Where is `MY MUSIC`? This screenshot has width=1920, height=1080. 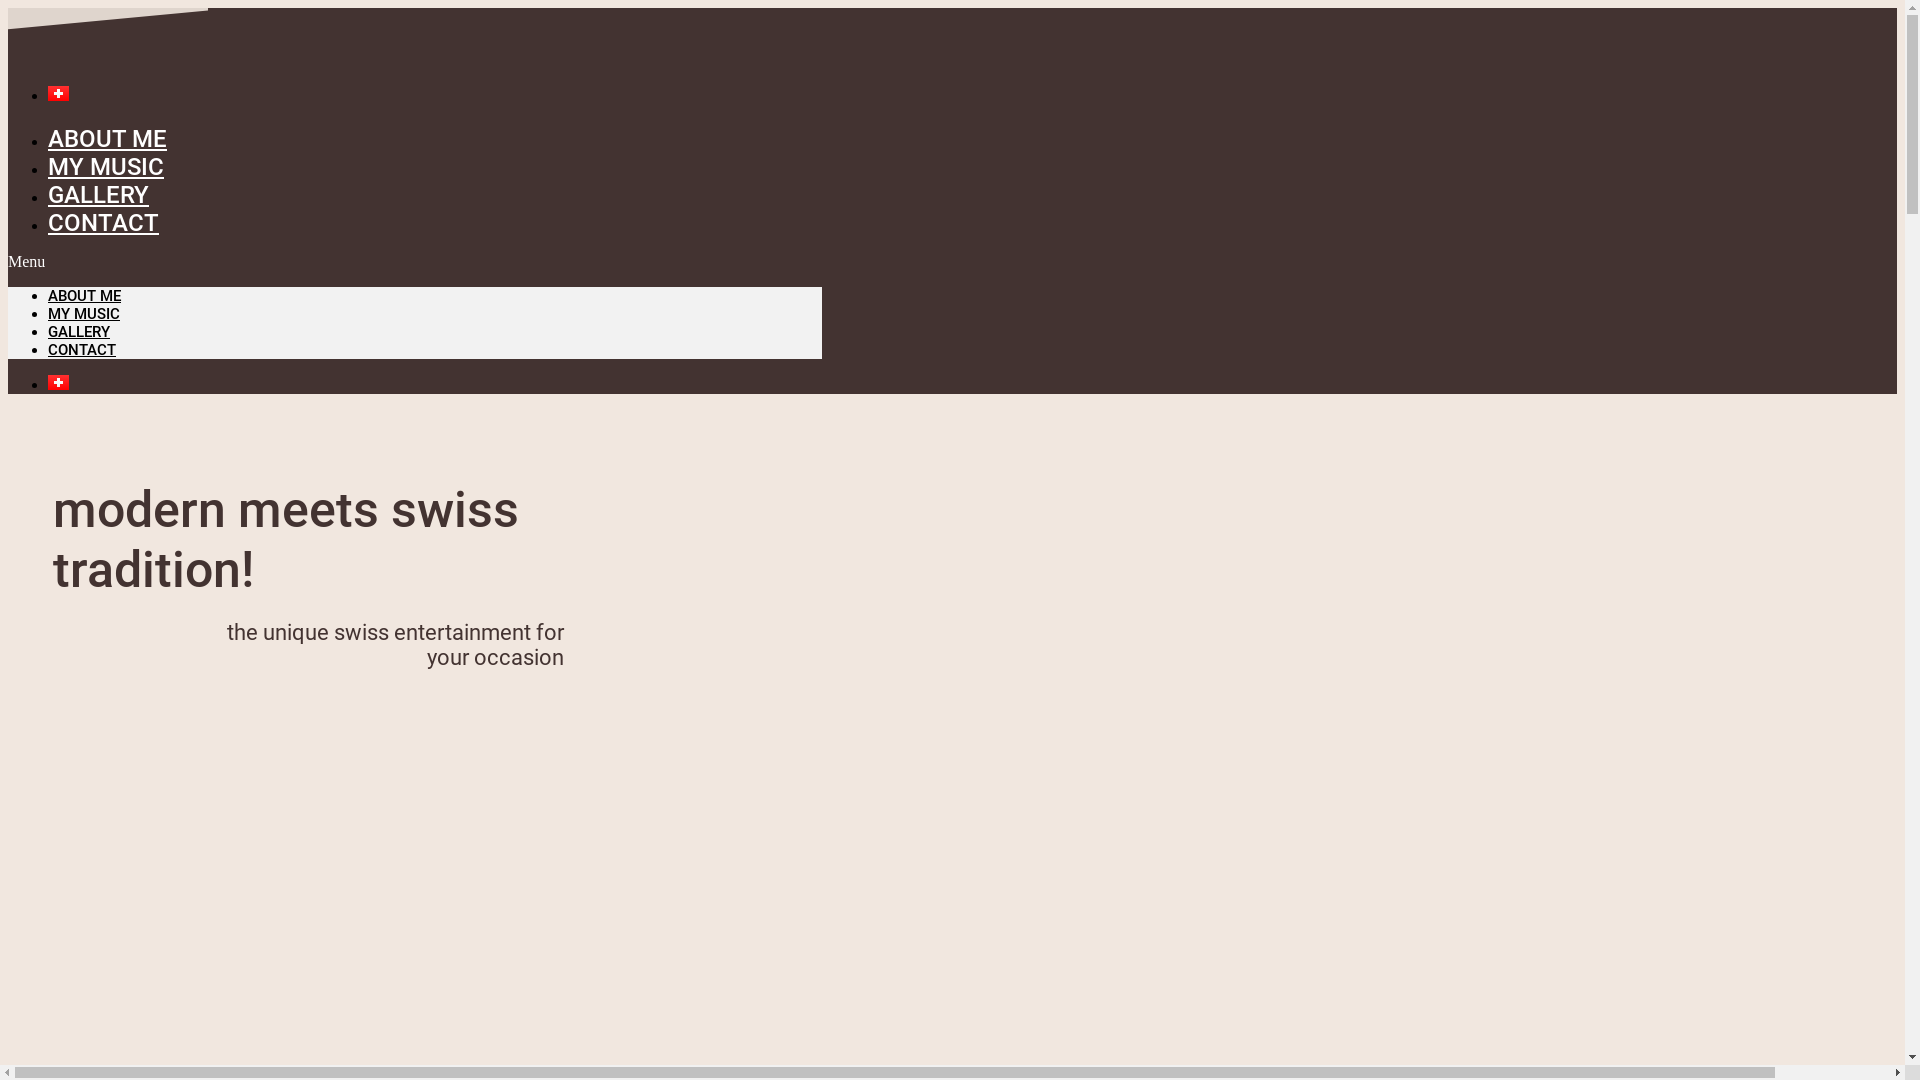 MY MUSIC is located at coordinates (84, 314).